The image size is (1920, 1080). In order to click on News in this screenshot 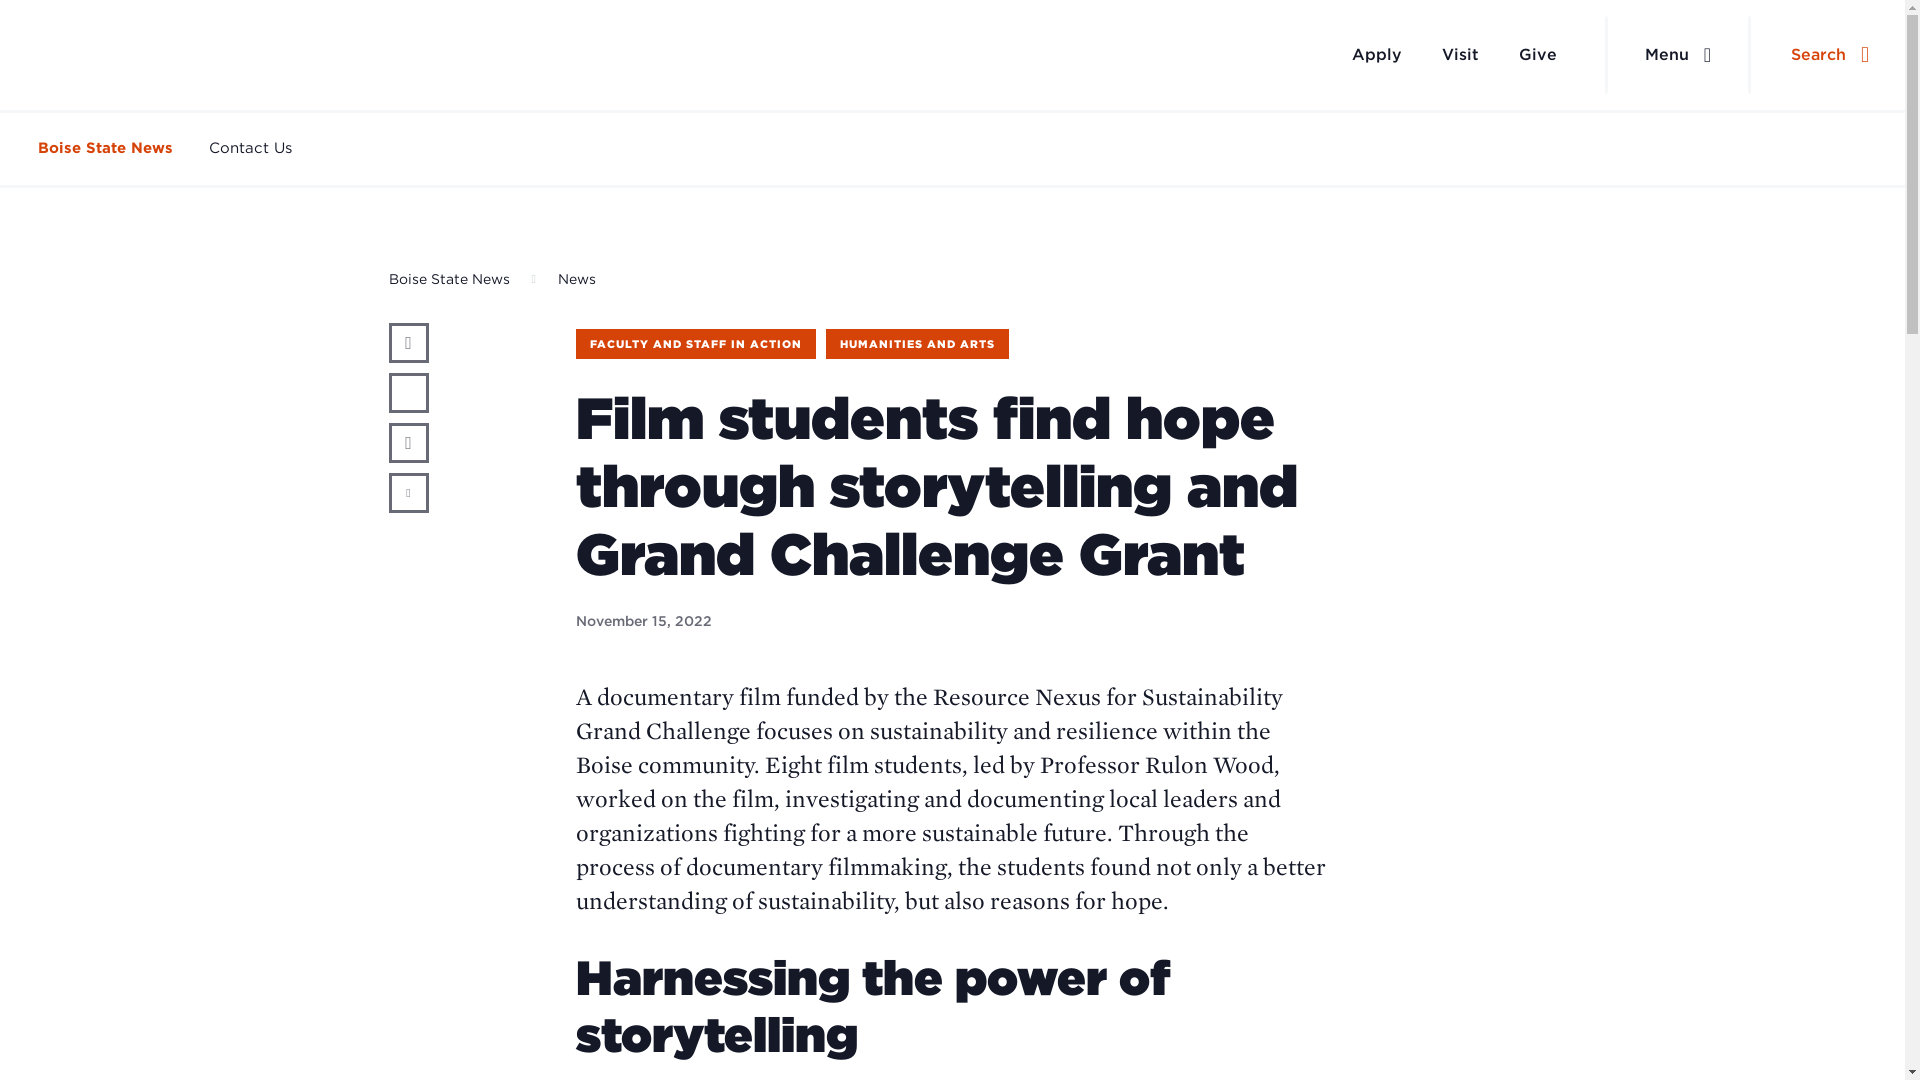, I will do `click(576, 279)`.